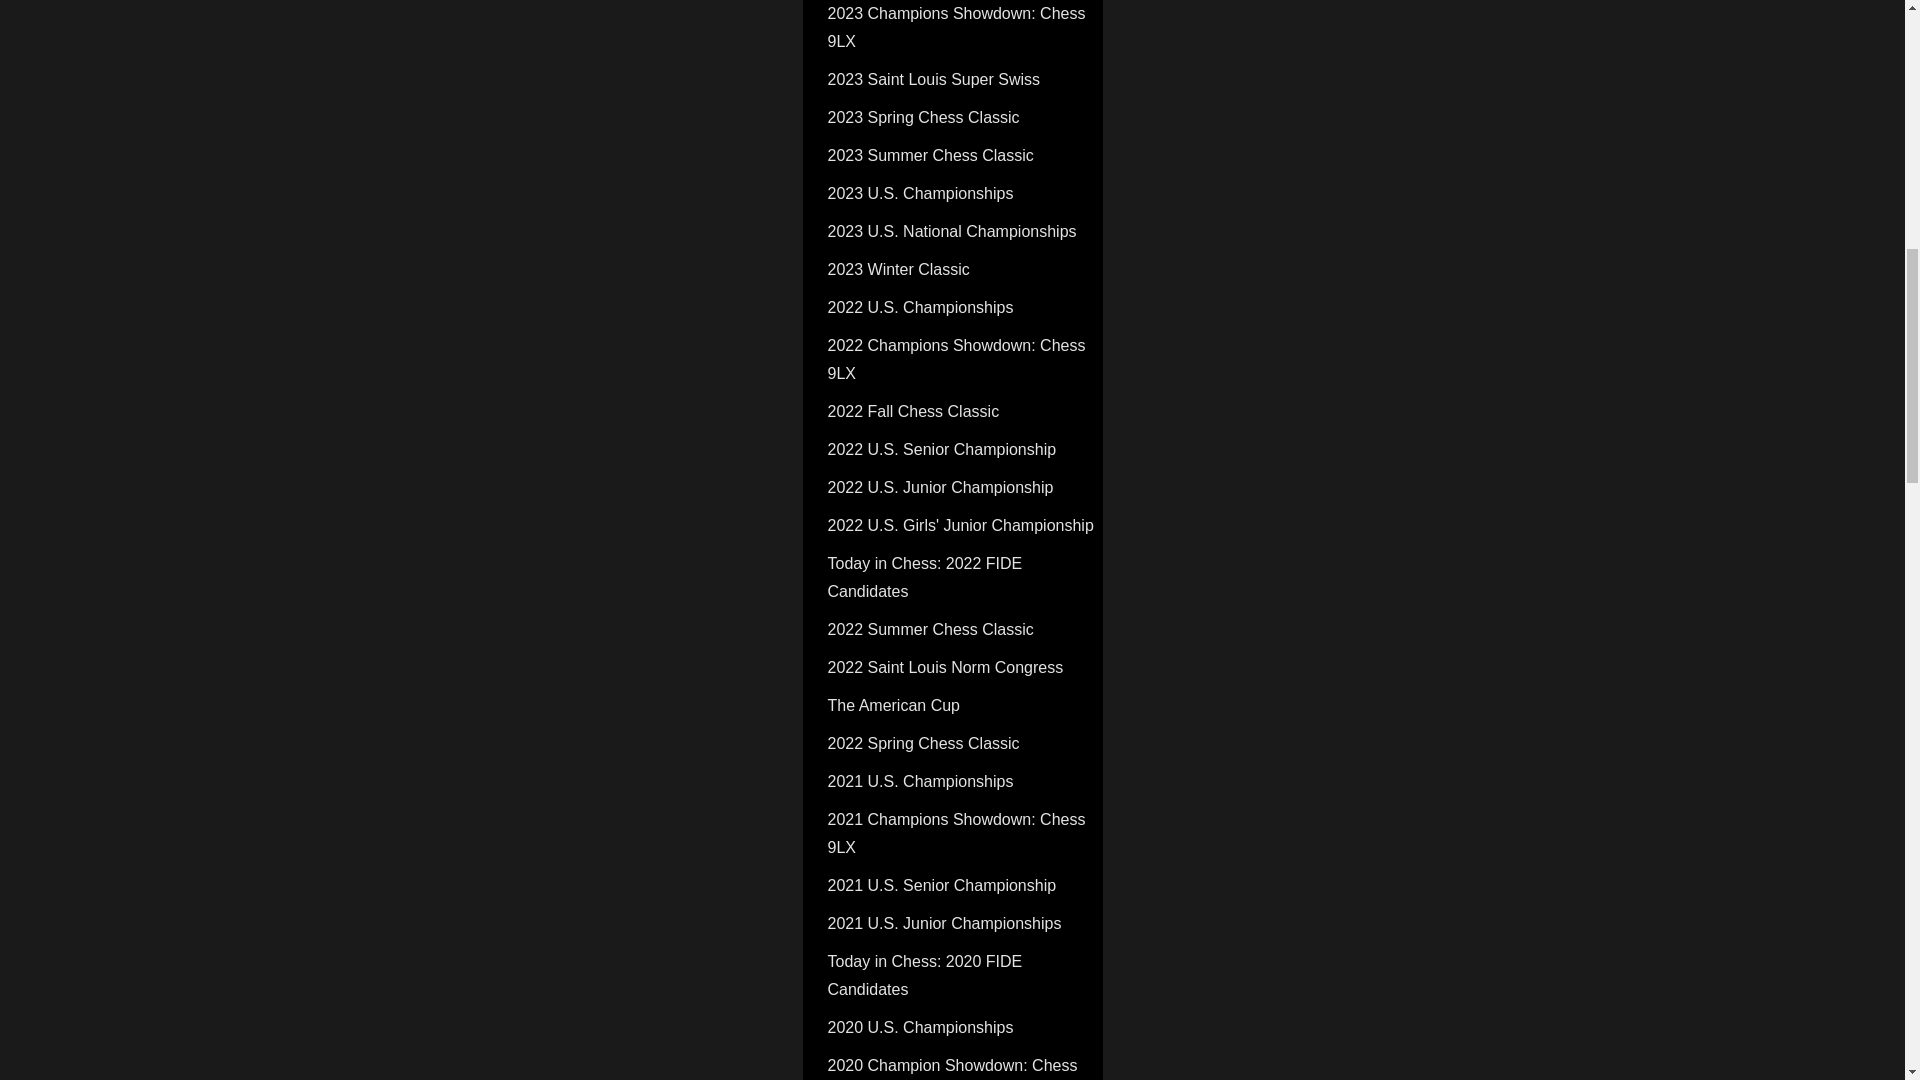  I want to click on 2023 Summer Chess Classic, so click(962, 156).